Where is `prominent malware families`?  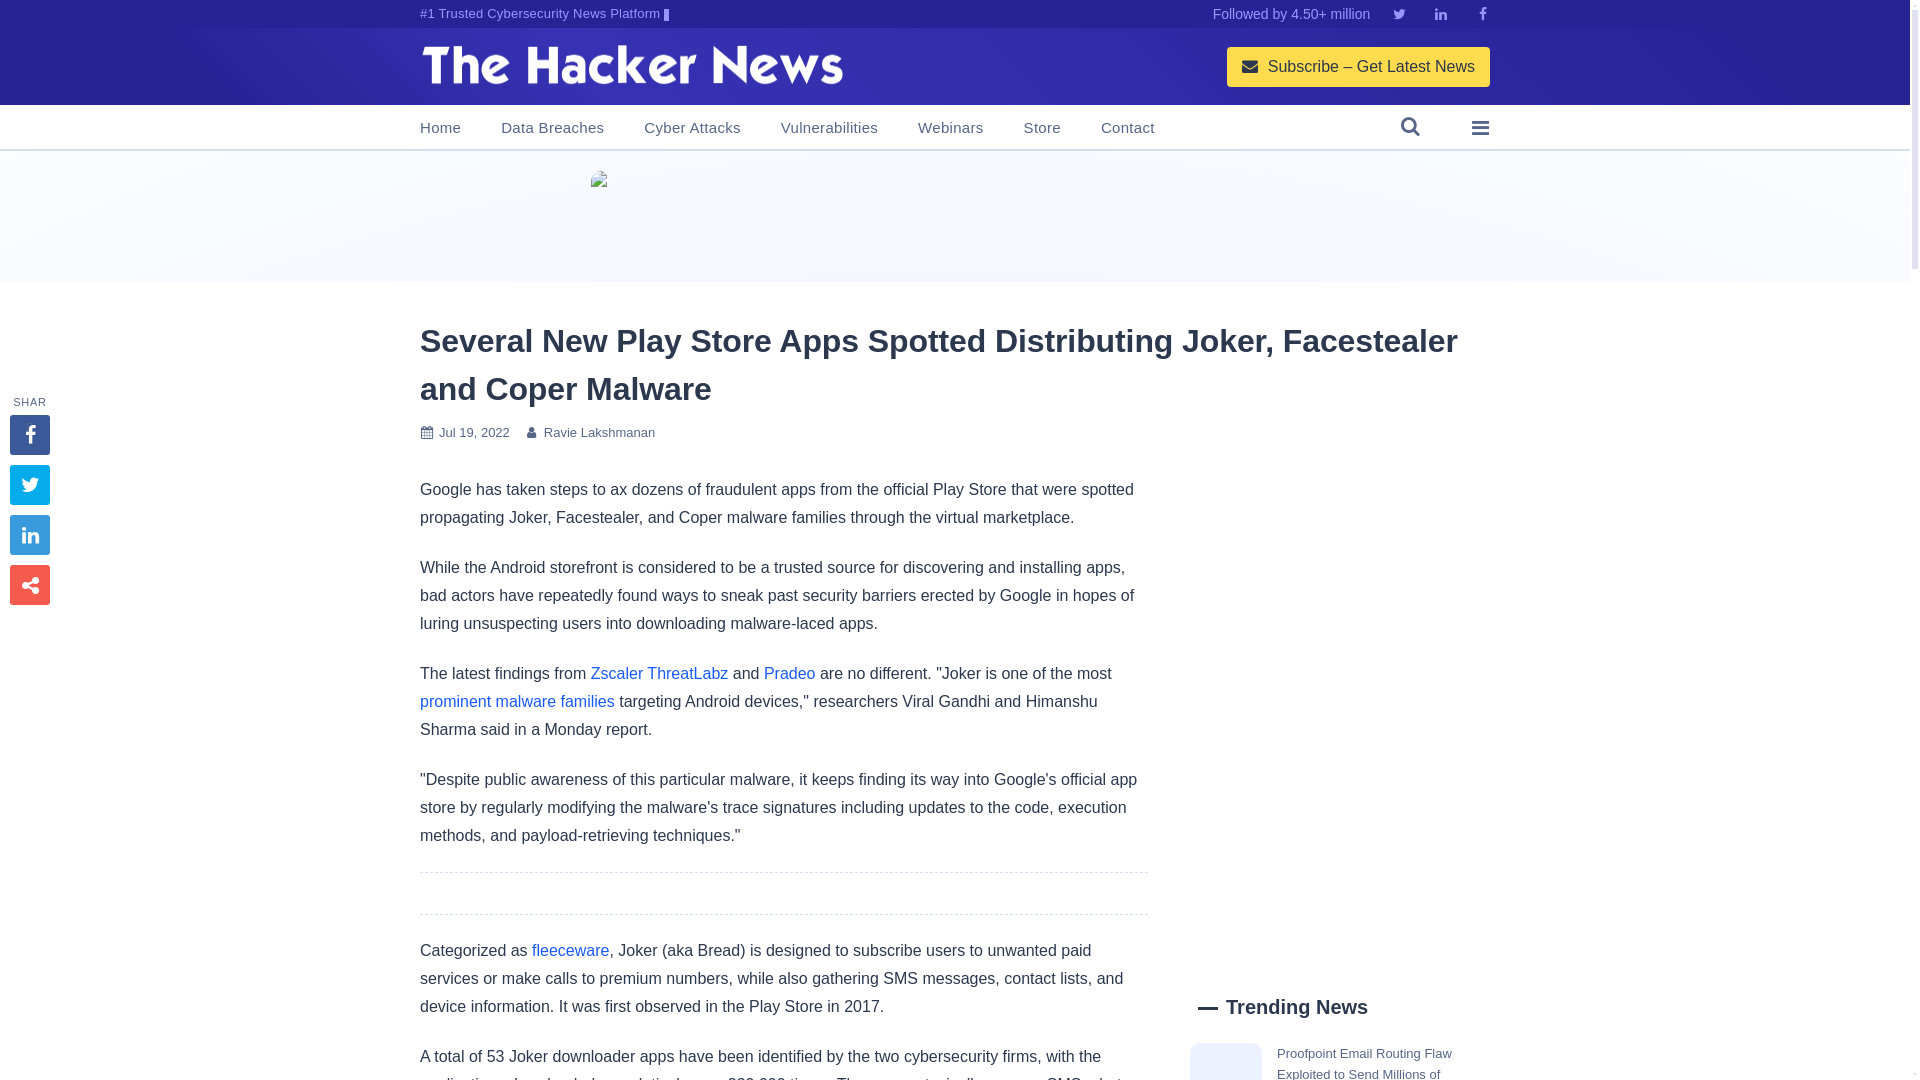
prominent malware families is located at coordinates (517, 701).